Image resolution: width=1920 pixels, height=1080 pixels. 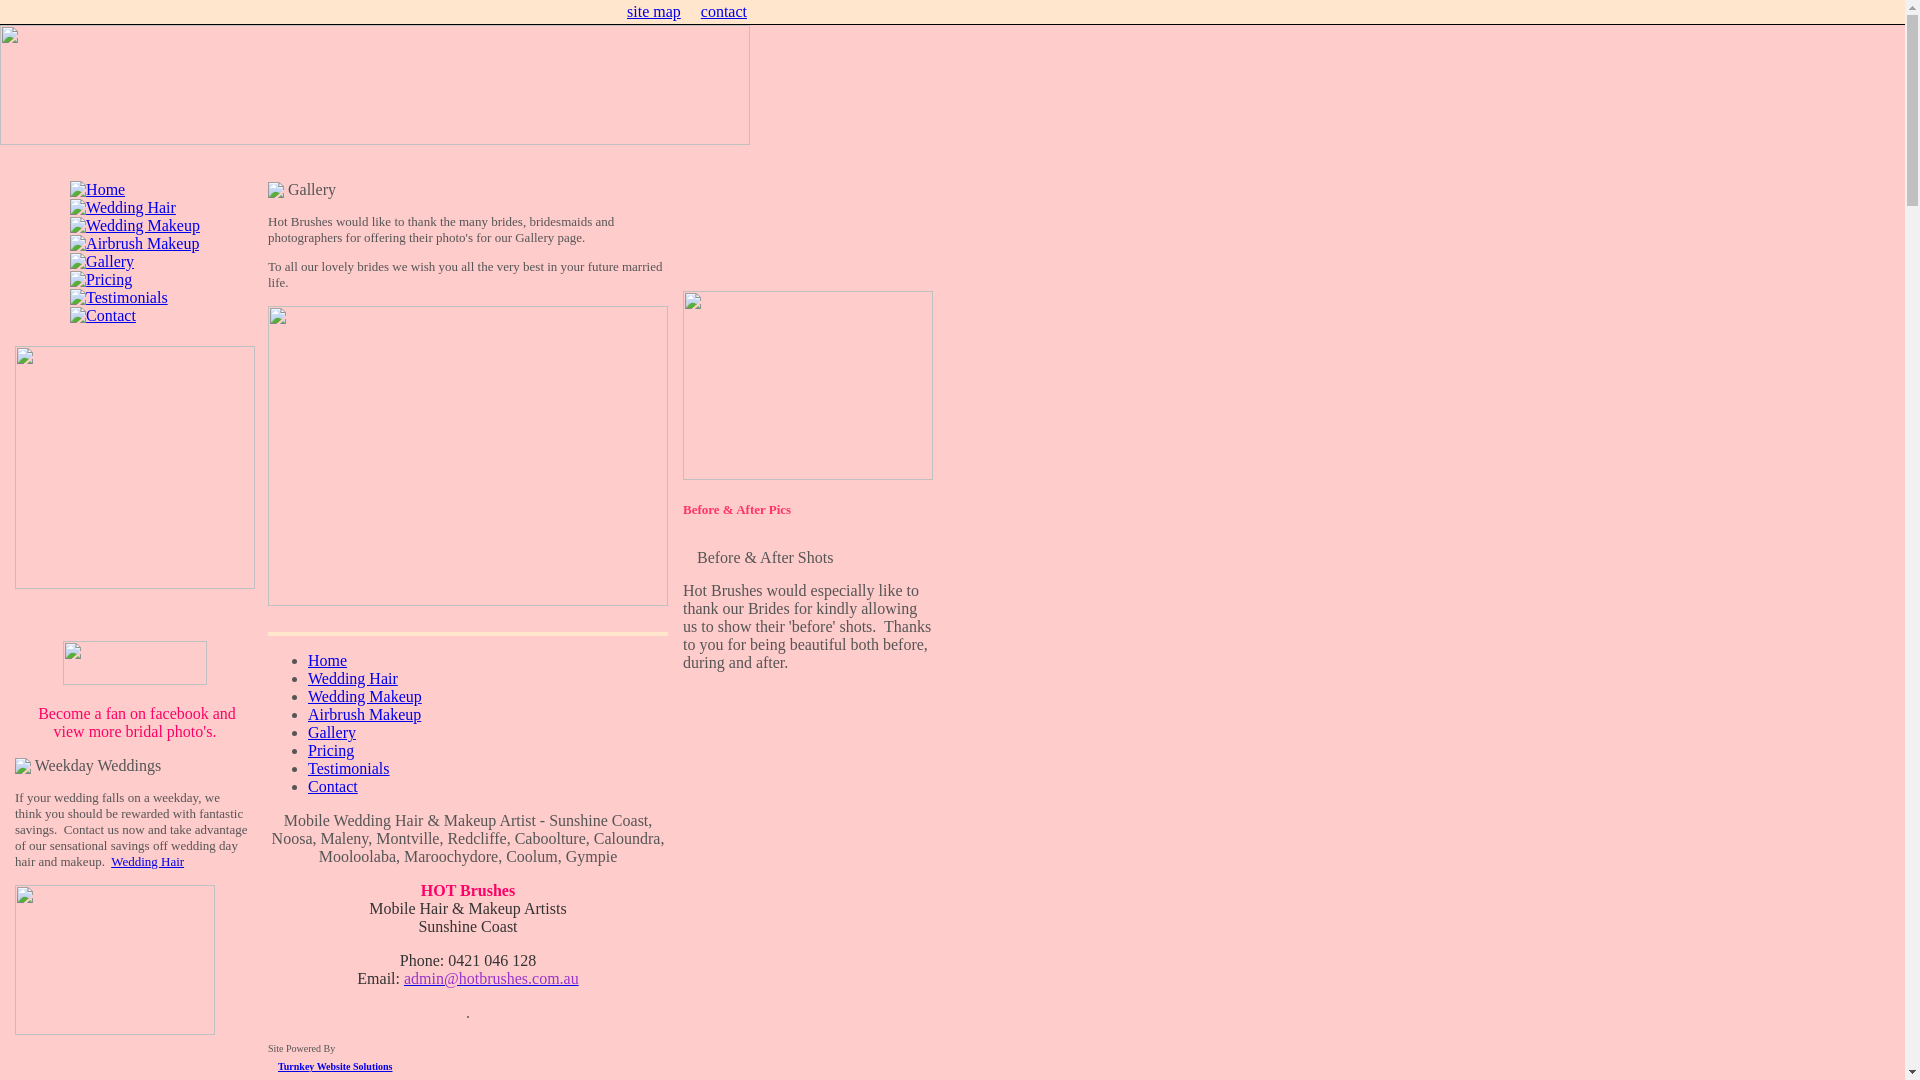 What do you see at coordinates (353, 678) in the screenshot?
I see `Wedding Hair` at bounding box center [353, 678].